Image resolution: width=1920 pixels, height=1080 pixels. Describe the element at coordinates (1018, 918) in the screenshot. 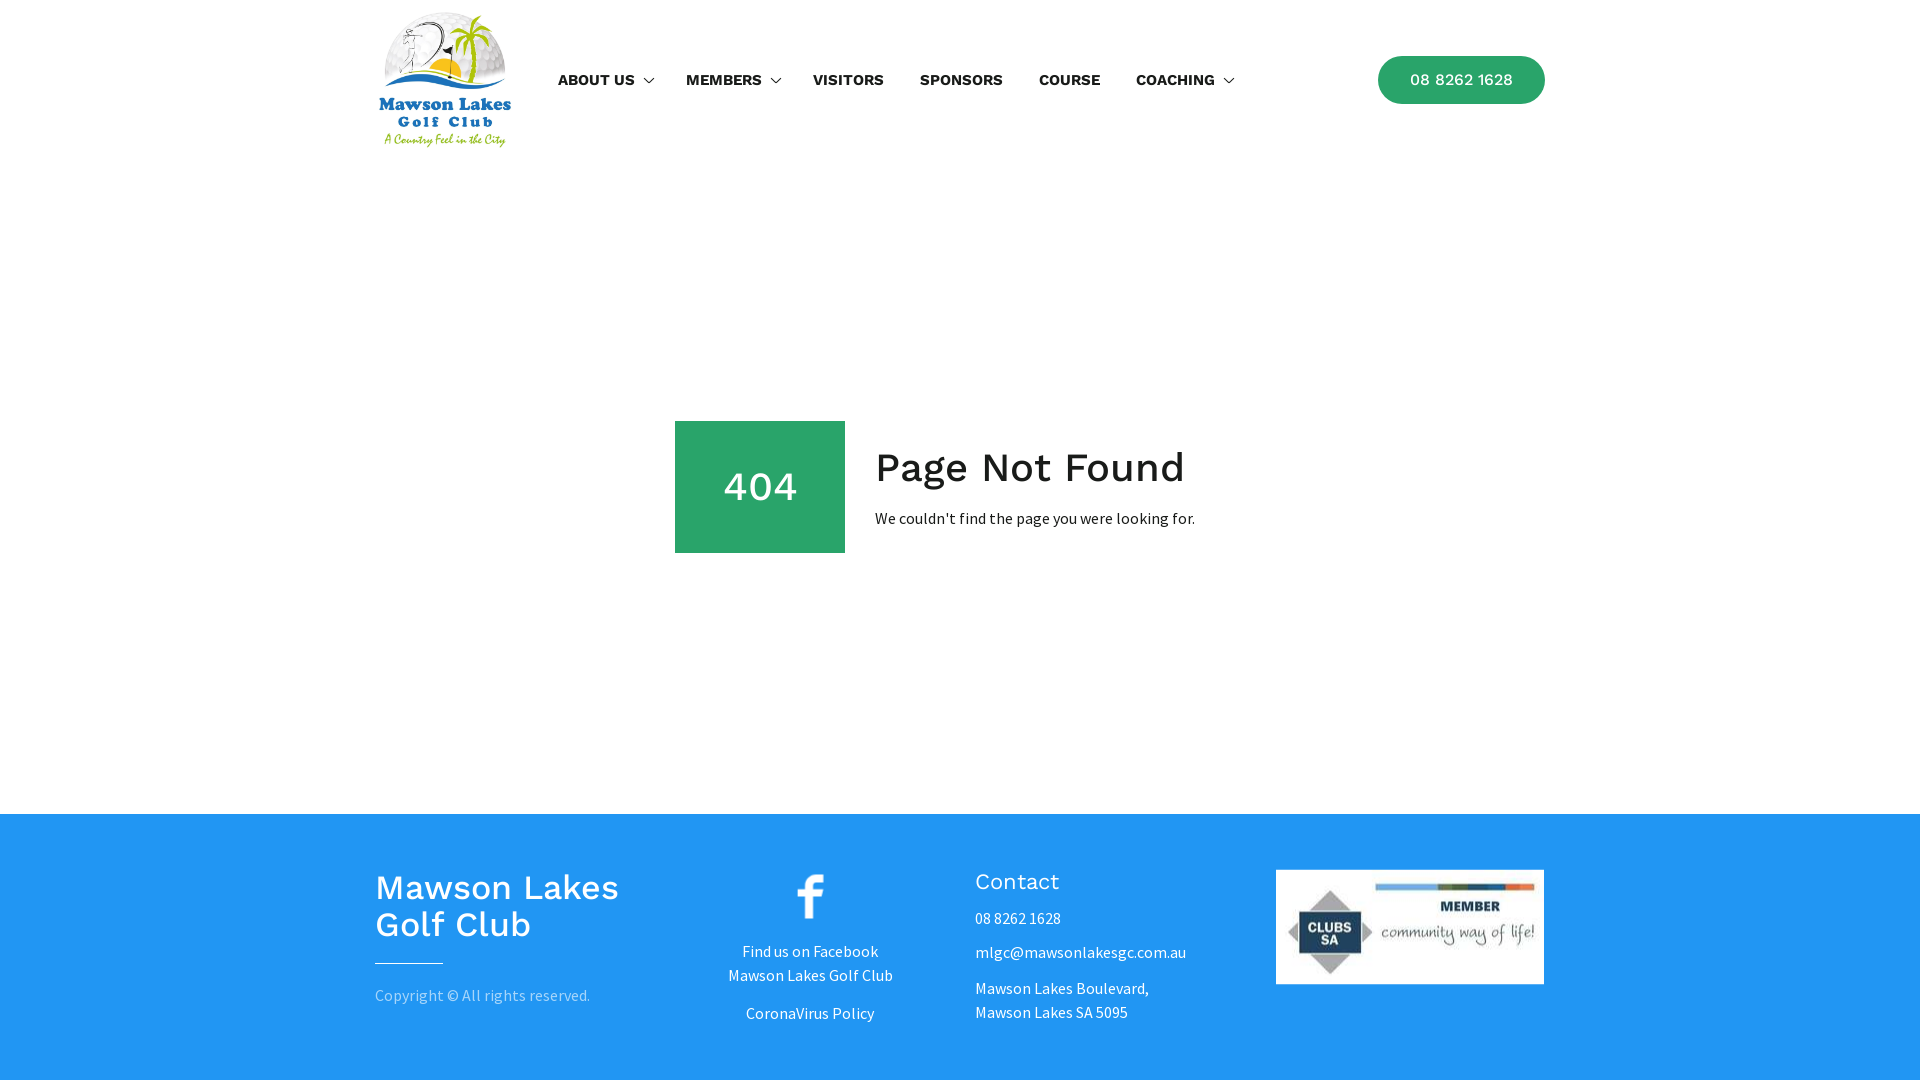

I see `08 8262 1628` at that location.